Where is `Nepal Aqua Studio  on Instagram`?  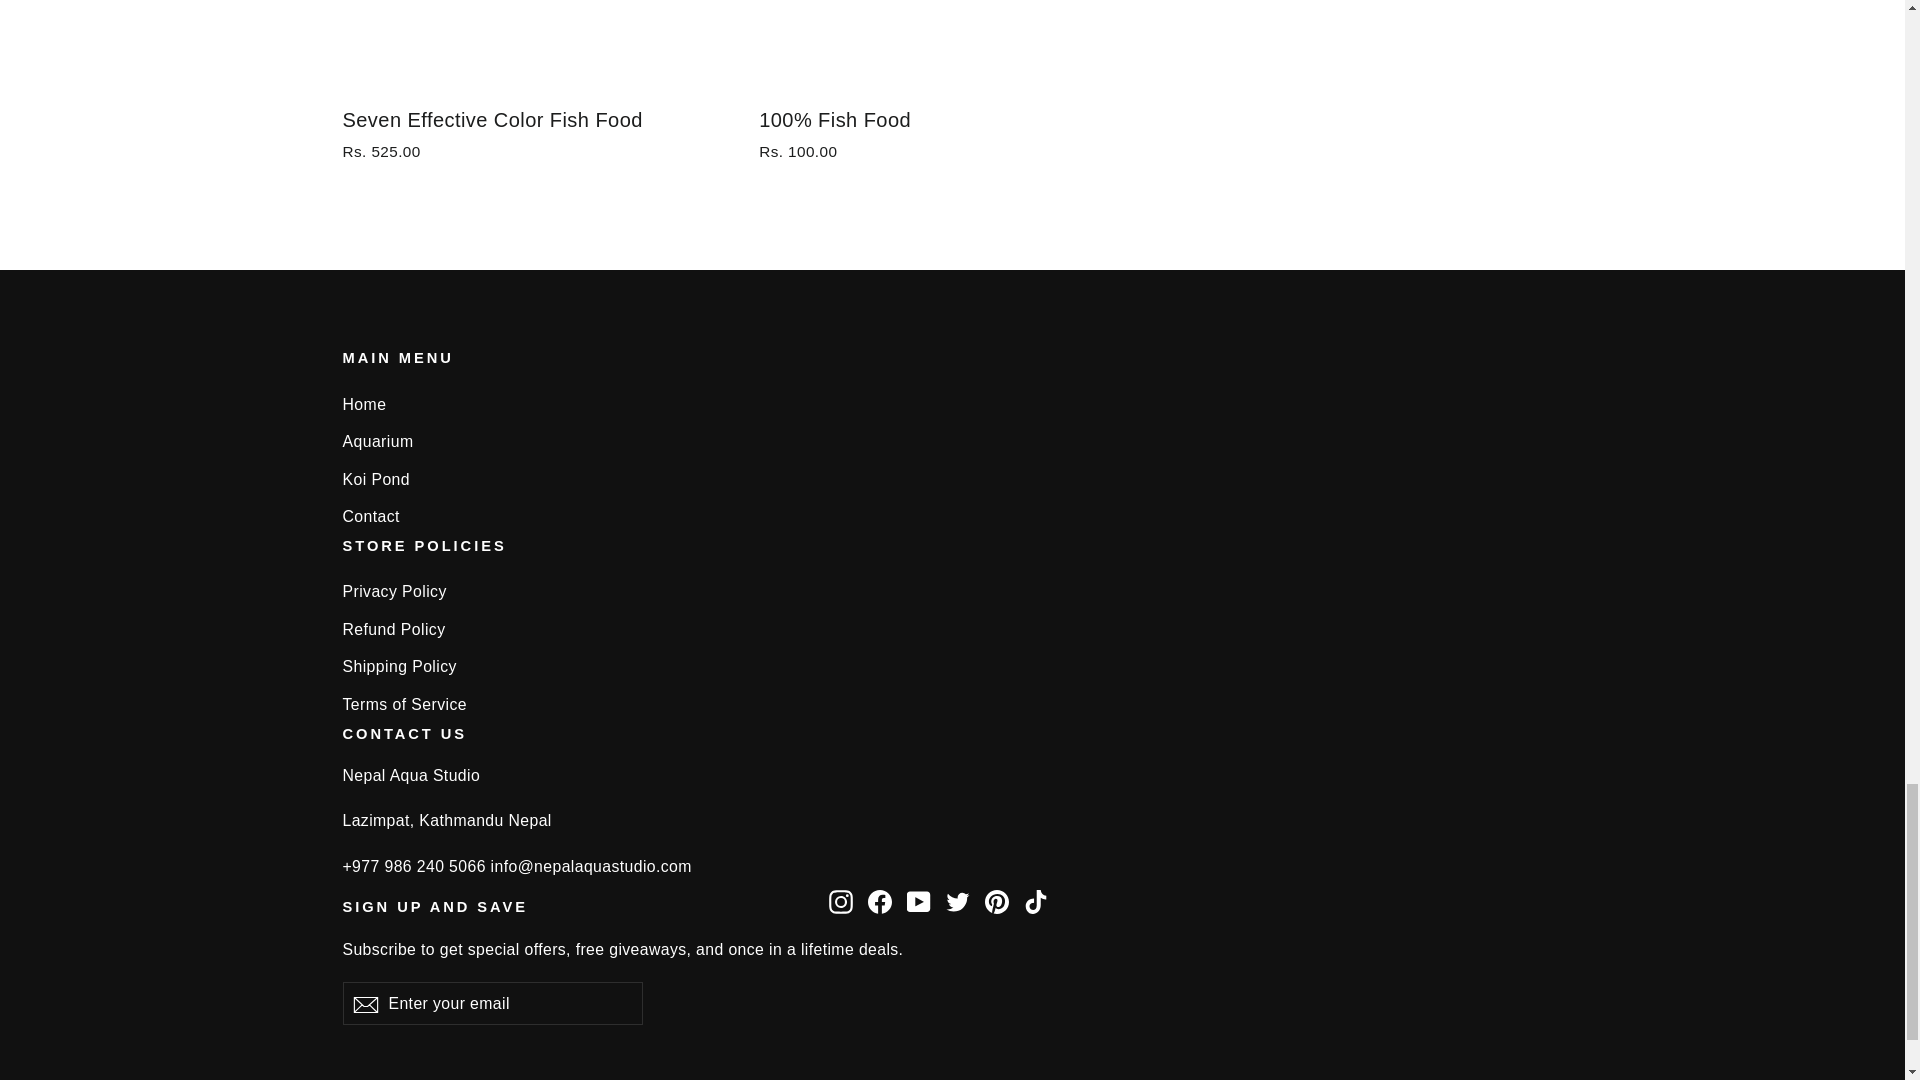
Nepal Aqua Studio  on Instagram is located at coordinates (840, 900).